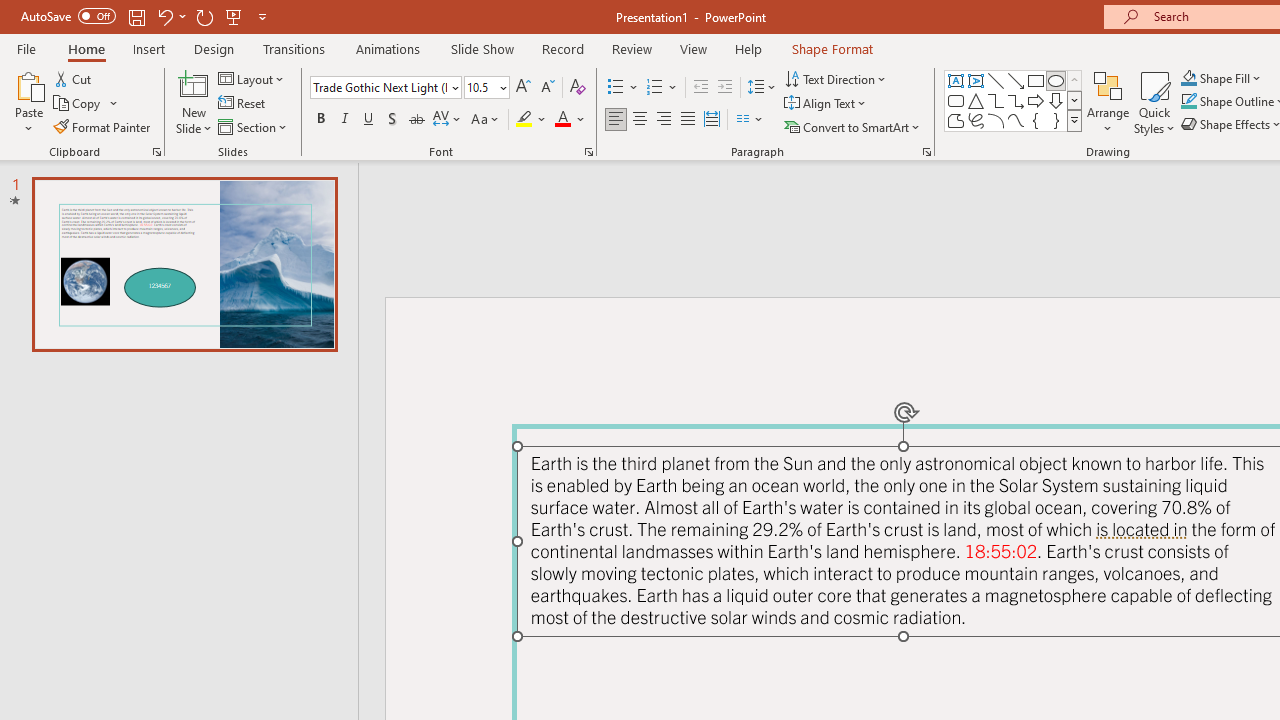 The width and height of the screenshot is (1280, 720). What do you see at coordinates (712, 120) in the screenshot?
I see `Distributed` at bounding box center [712, 120].